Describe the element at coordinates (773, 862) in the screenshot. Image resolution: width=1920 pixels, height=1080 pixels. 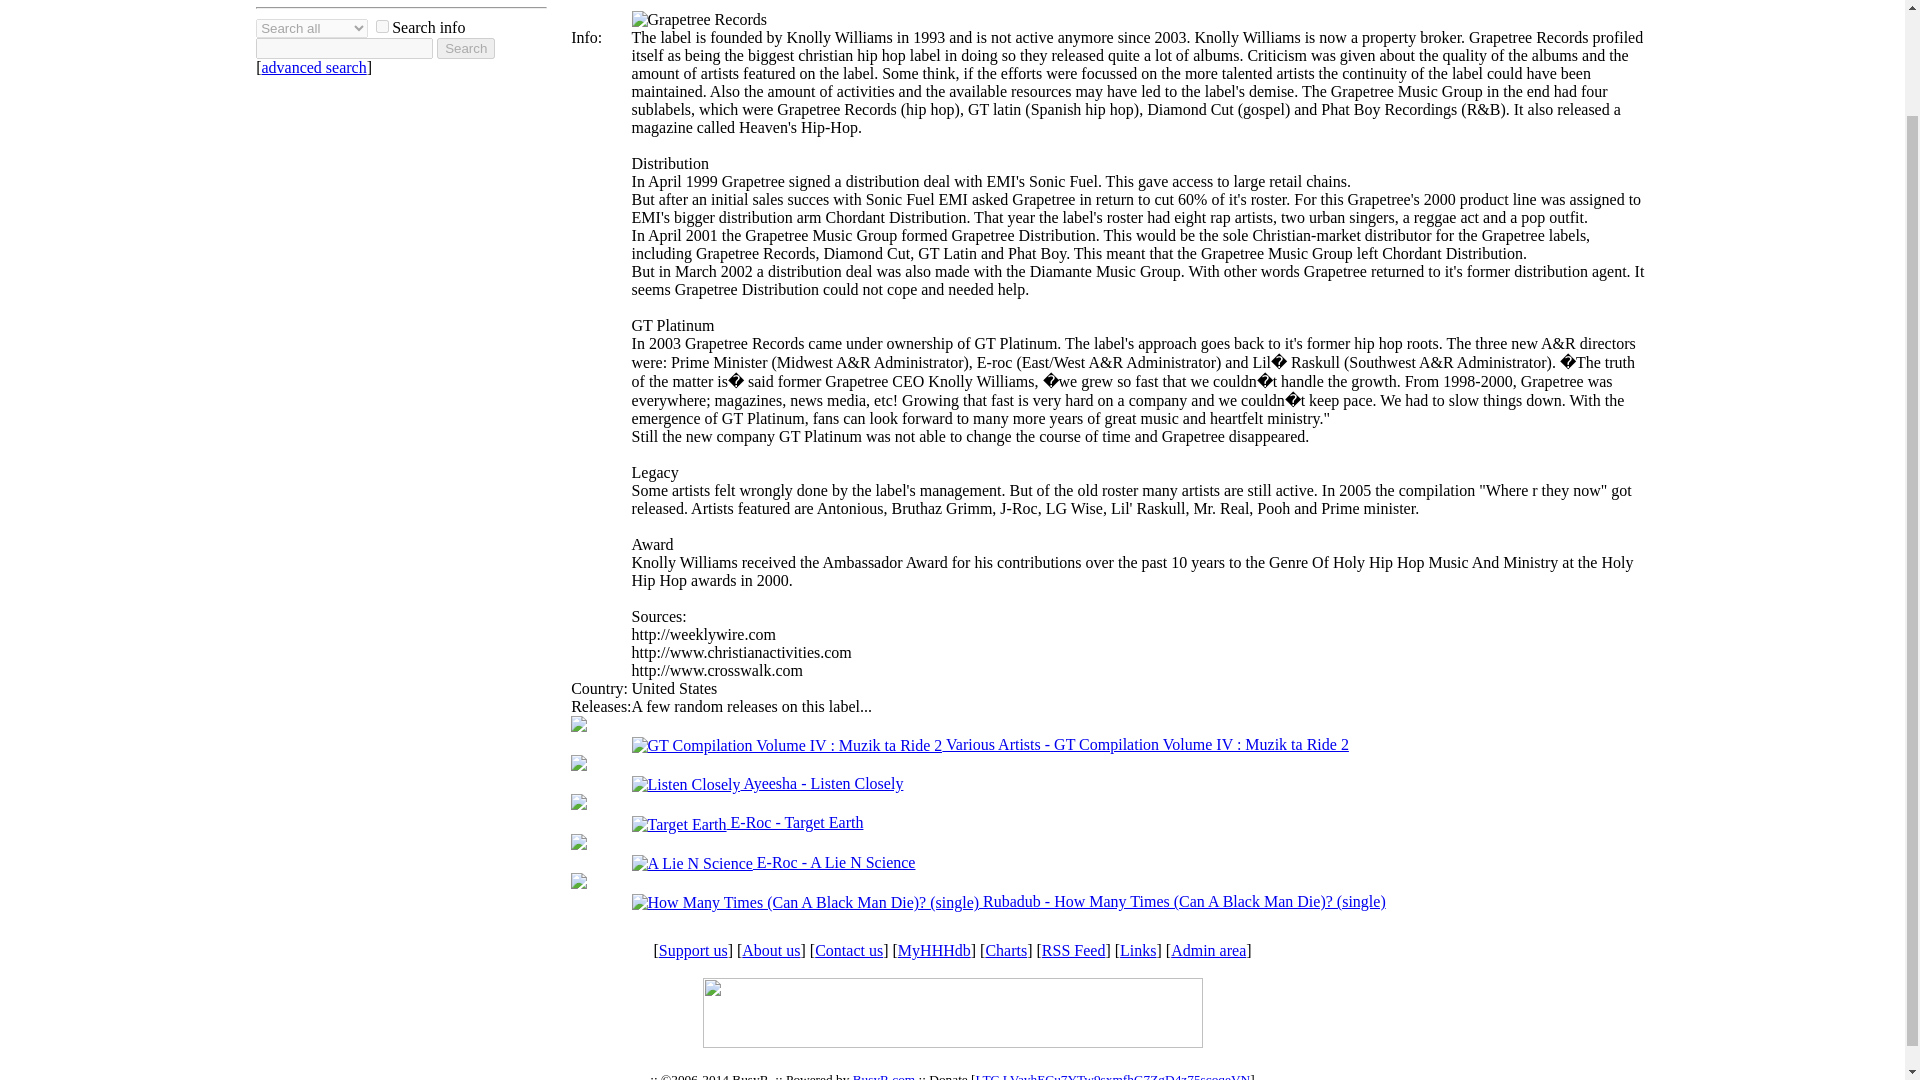
I see `E-Roc - A Lie N Science` at that location.